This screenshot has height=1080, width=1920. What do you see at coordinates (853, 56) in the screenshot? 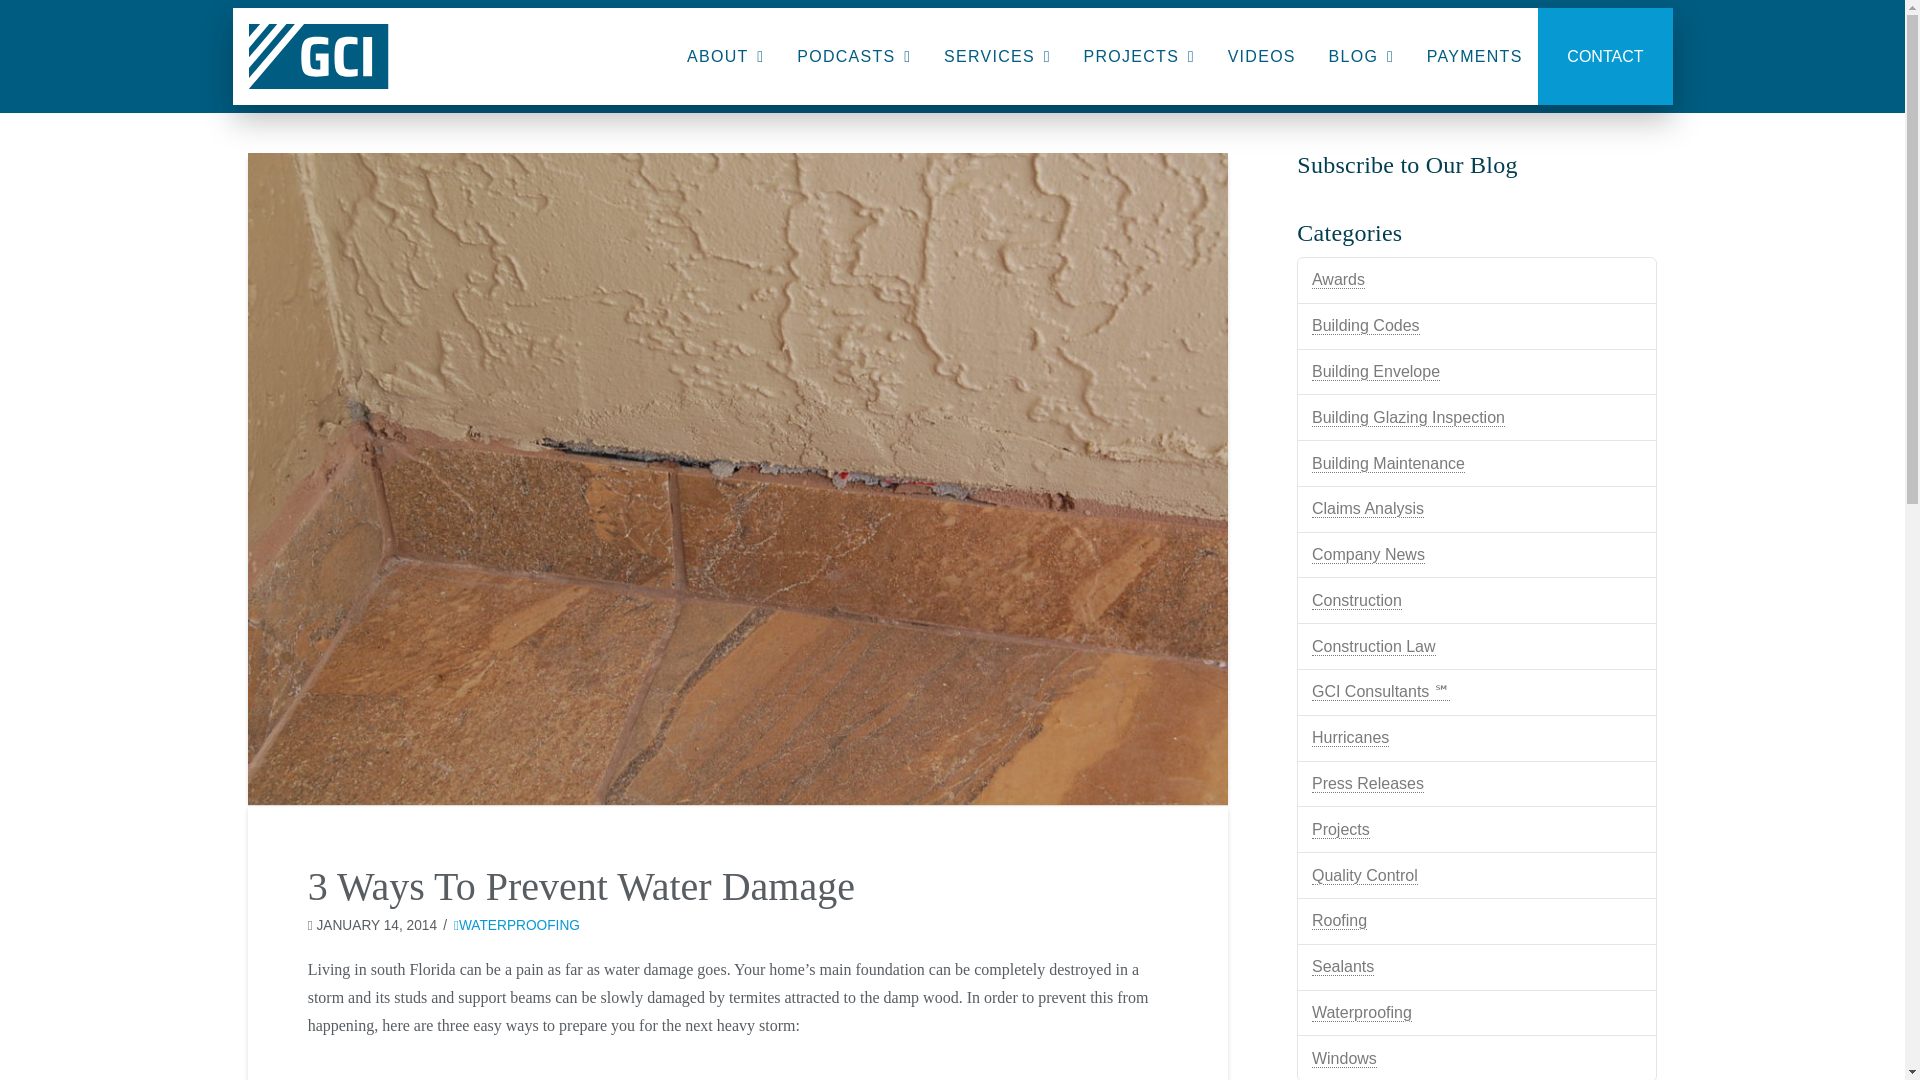
I see `PODCASTS` at bounding box center [853, 56].